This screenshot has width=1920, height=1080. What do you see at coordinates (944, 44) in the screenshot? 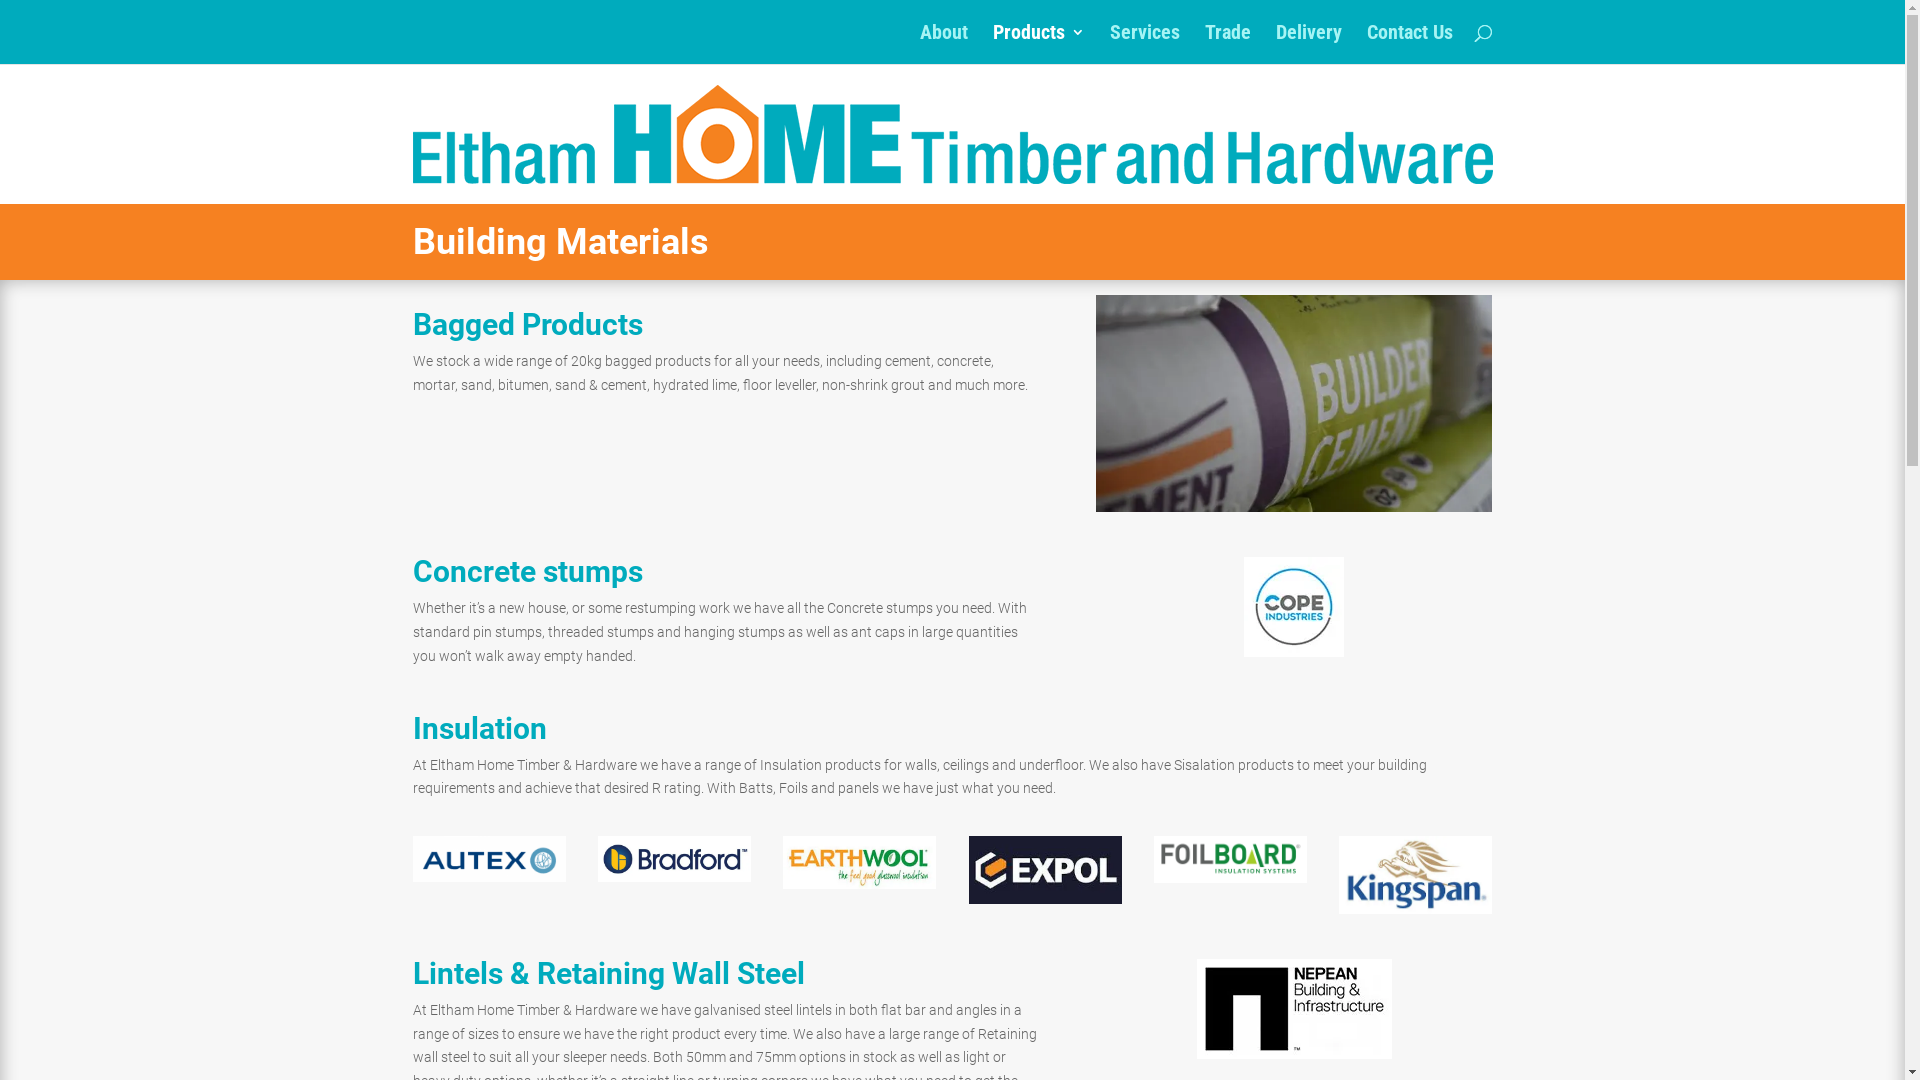
I see `About` at bounding box center [944, 44].